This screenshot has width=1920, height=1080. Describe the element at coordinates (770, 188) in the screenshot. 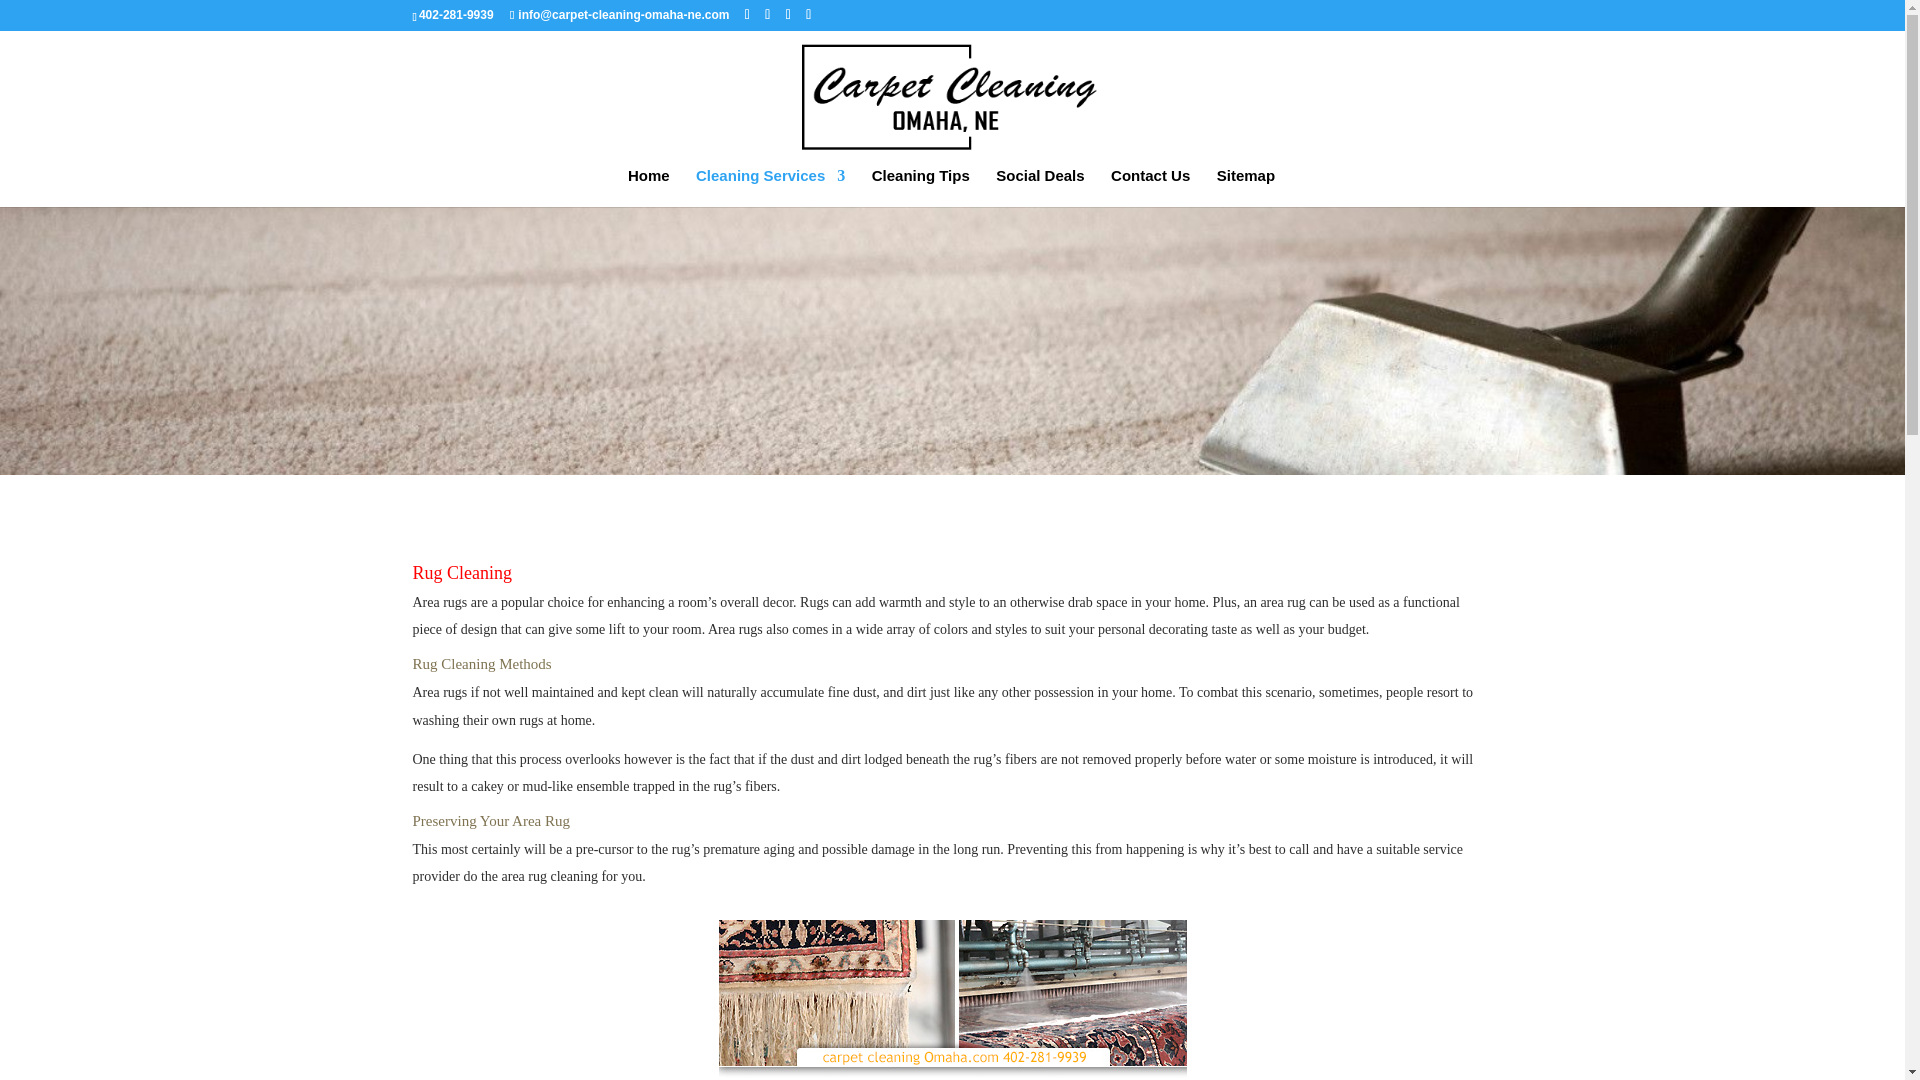

I see `Cleaning Services` at that location.